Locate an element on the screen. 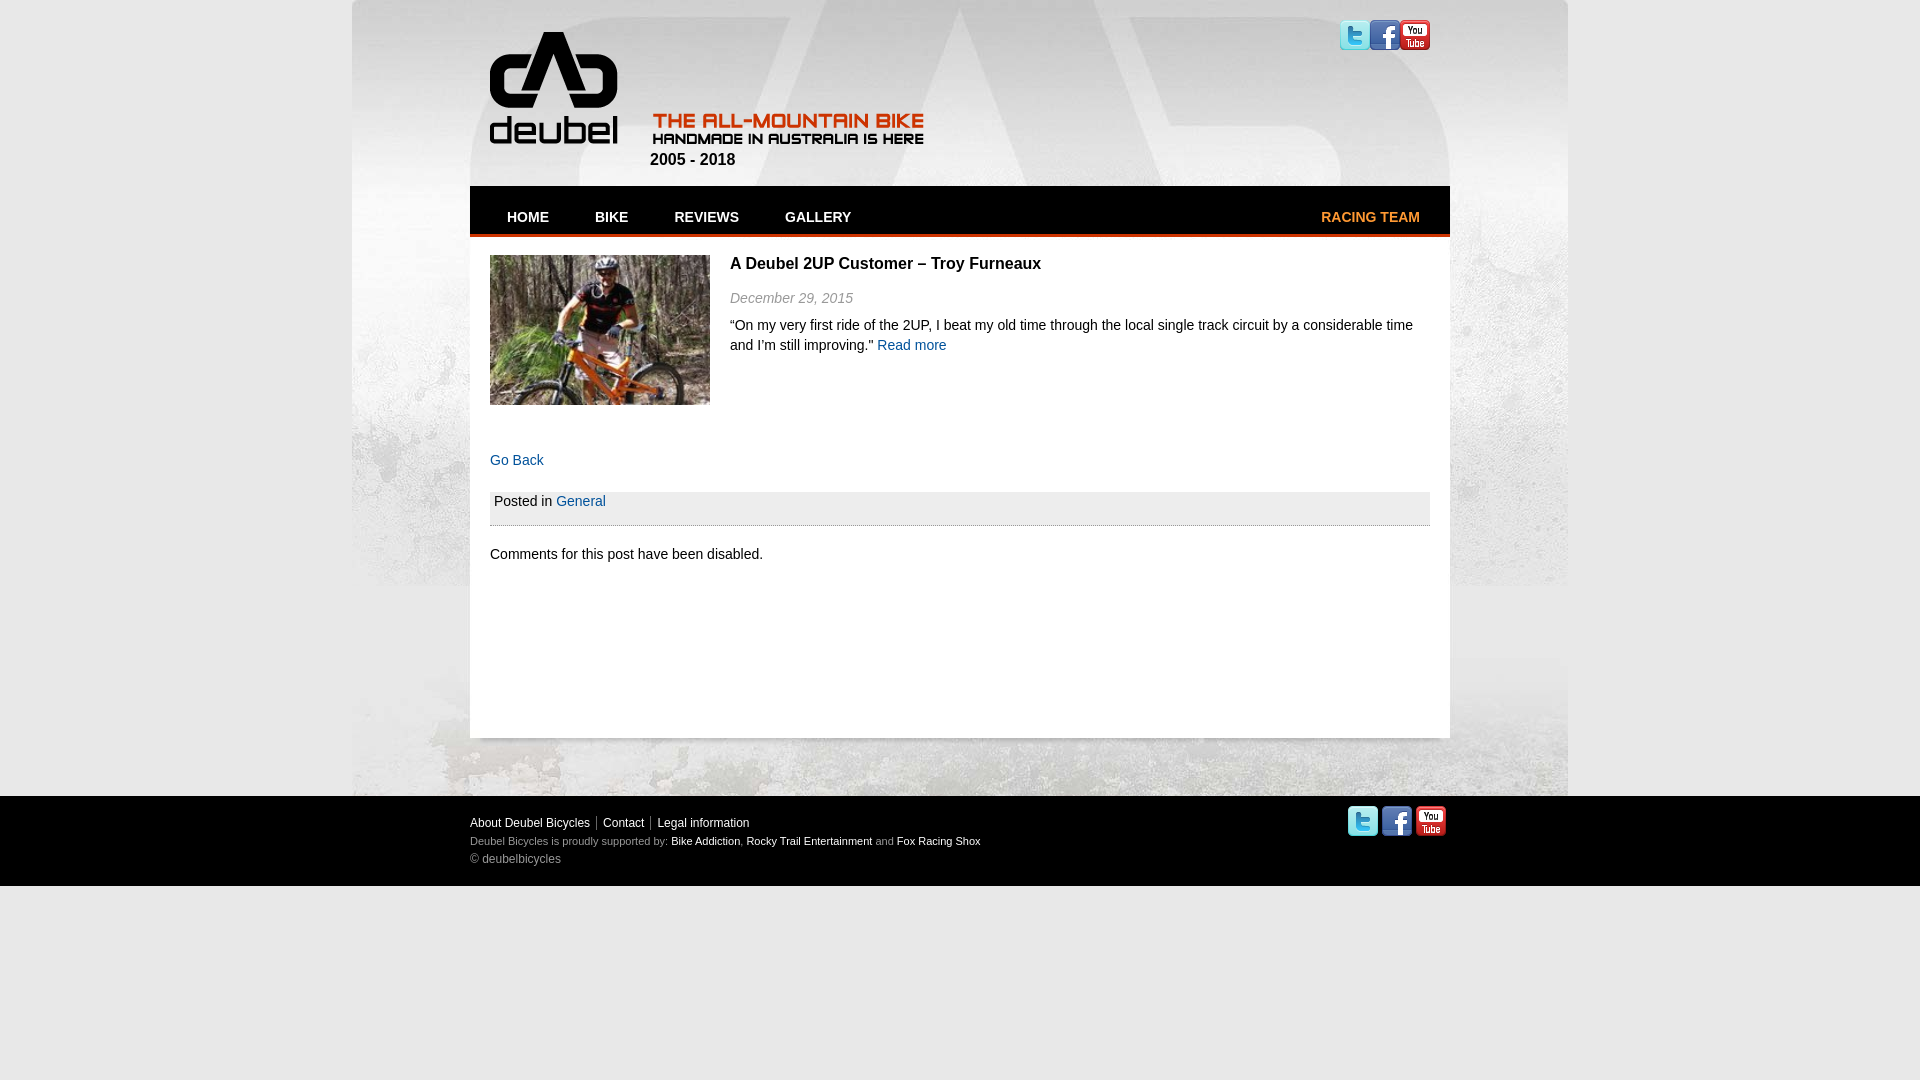 The height and width of the screenshot is (1080, 1920). Twitter is located at coordinates (1363, 821).